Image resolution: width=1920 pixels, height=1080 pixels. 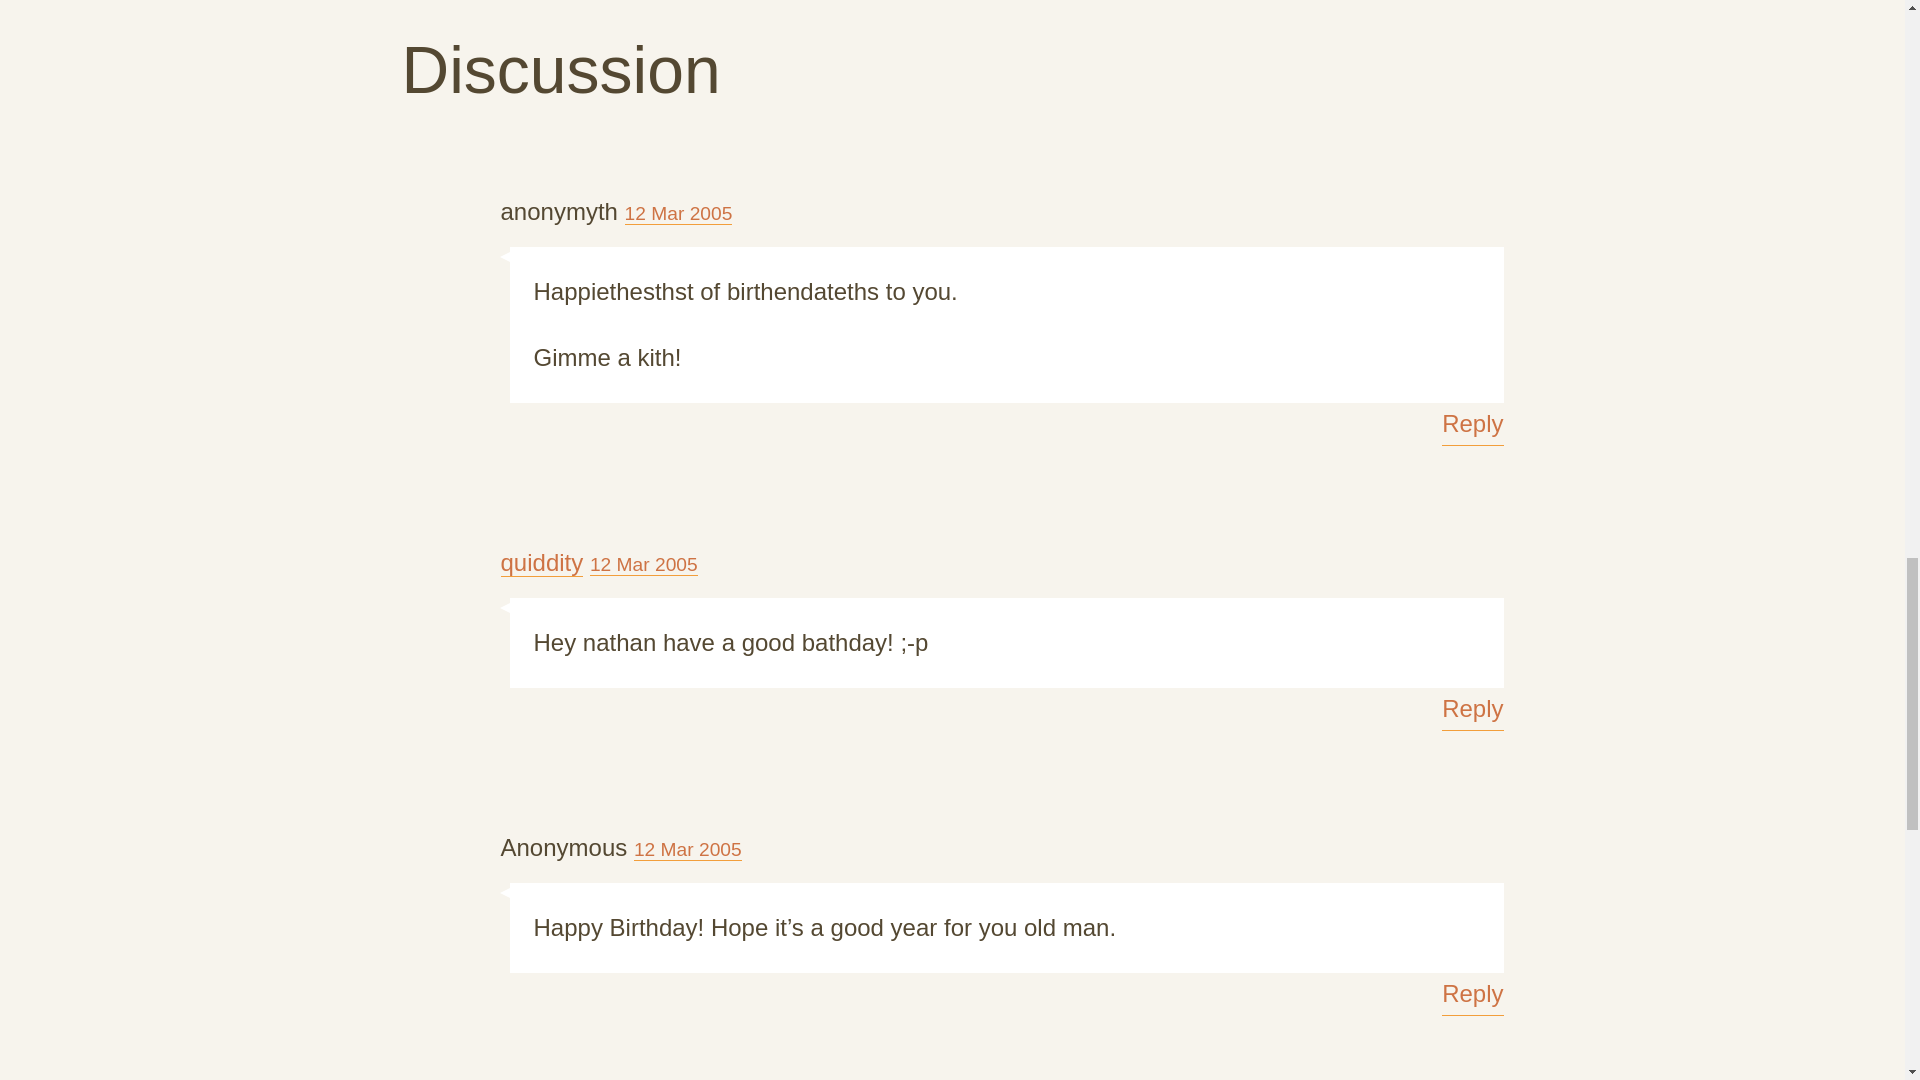 What do you see at coordinates (1472, 709) in the screenshot?
I see `Reply` at bounding box center [1472, 709].